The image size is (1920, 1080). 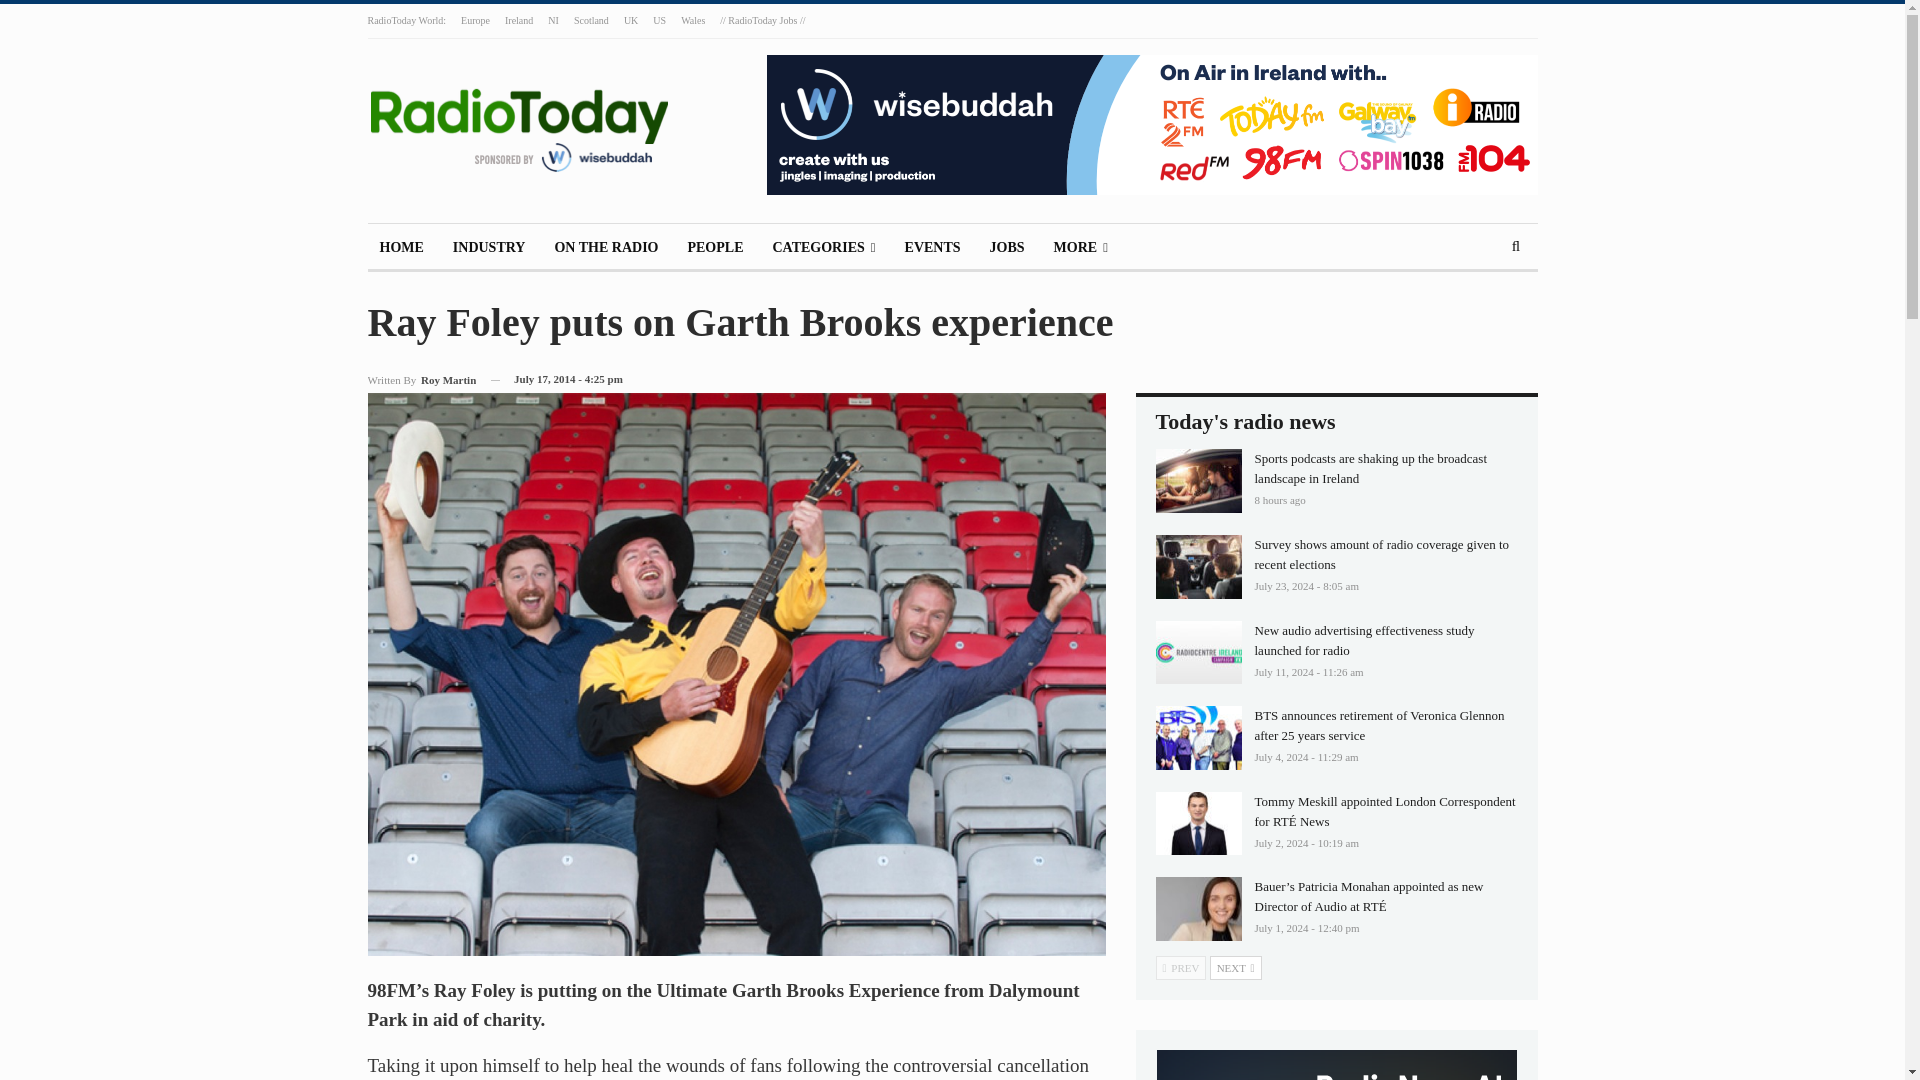 What do you see at coordinates (1006, 248) in the screenshot?
I see `JOBS` at bounding box center [1006, 248].